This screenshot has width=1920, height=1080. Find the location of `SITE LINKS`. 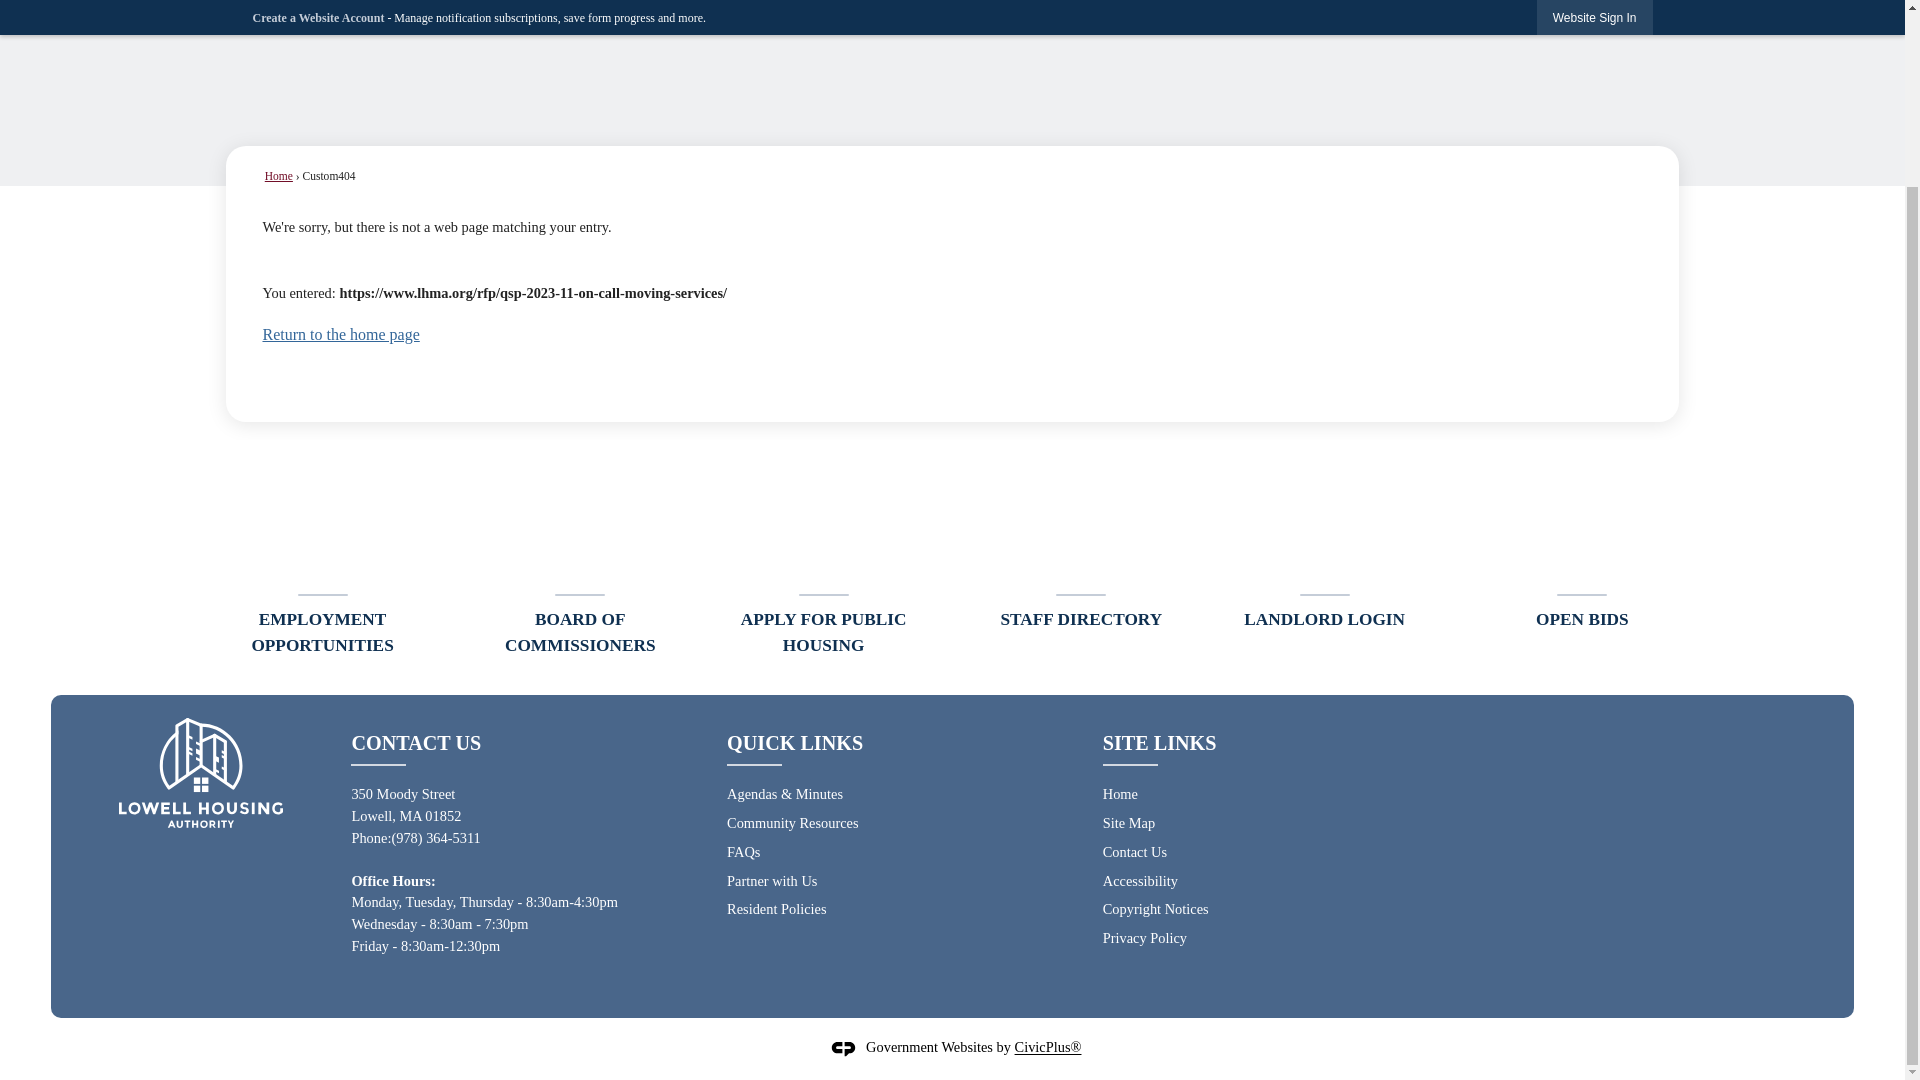

SITE LINKS is located at coordinates (1160, 742).